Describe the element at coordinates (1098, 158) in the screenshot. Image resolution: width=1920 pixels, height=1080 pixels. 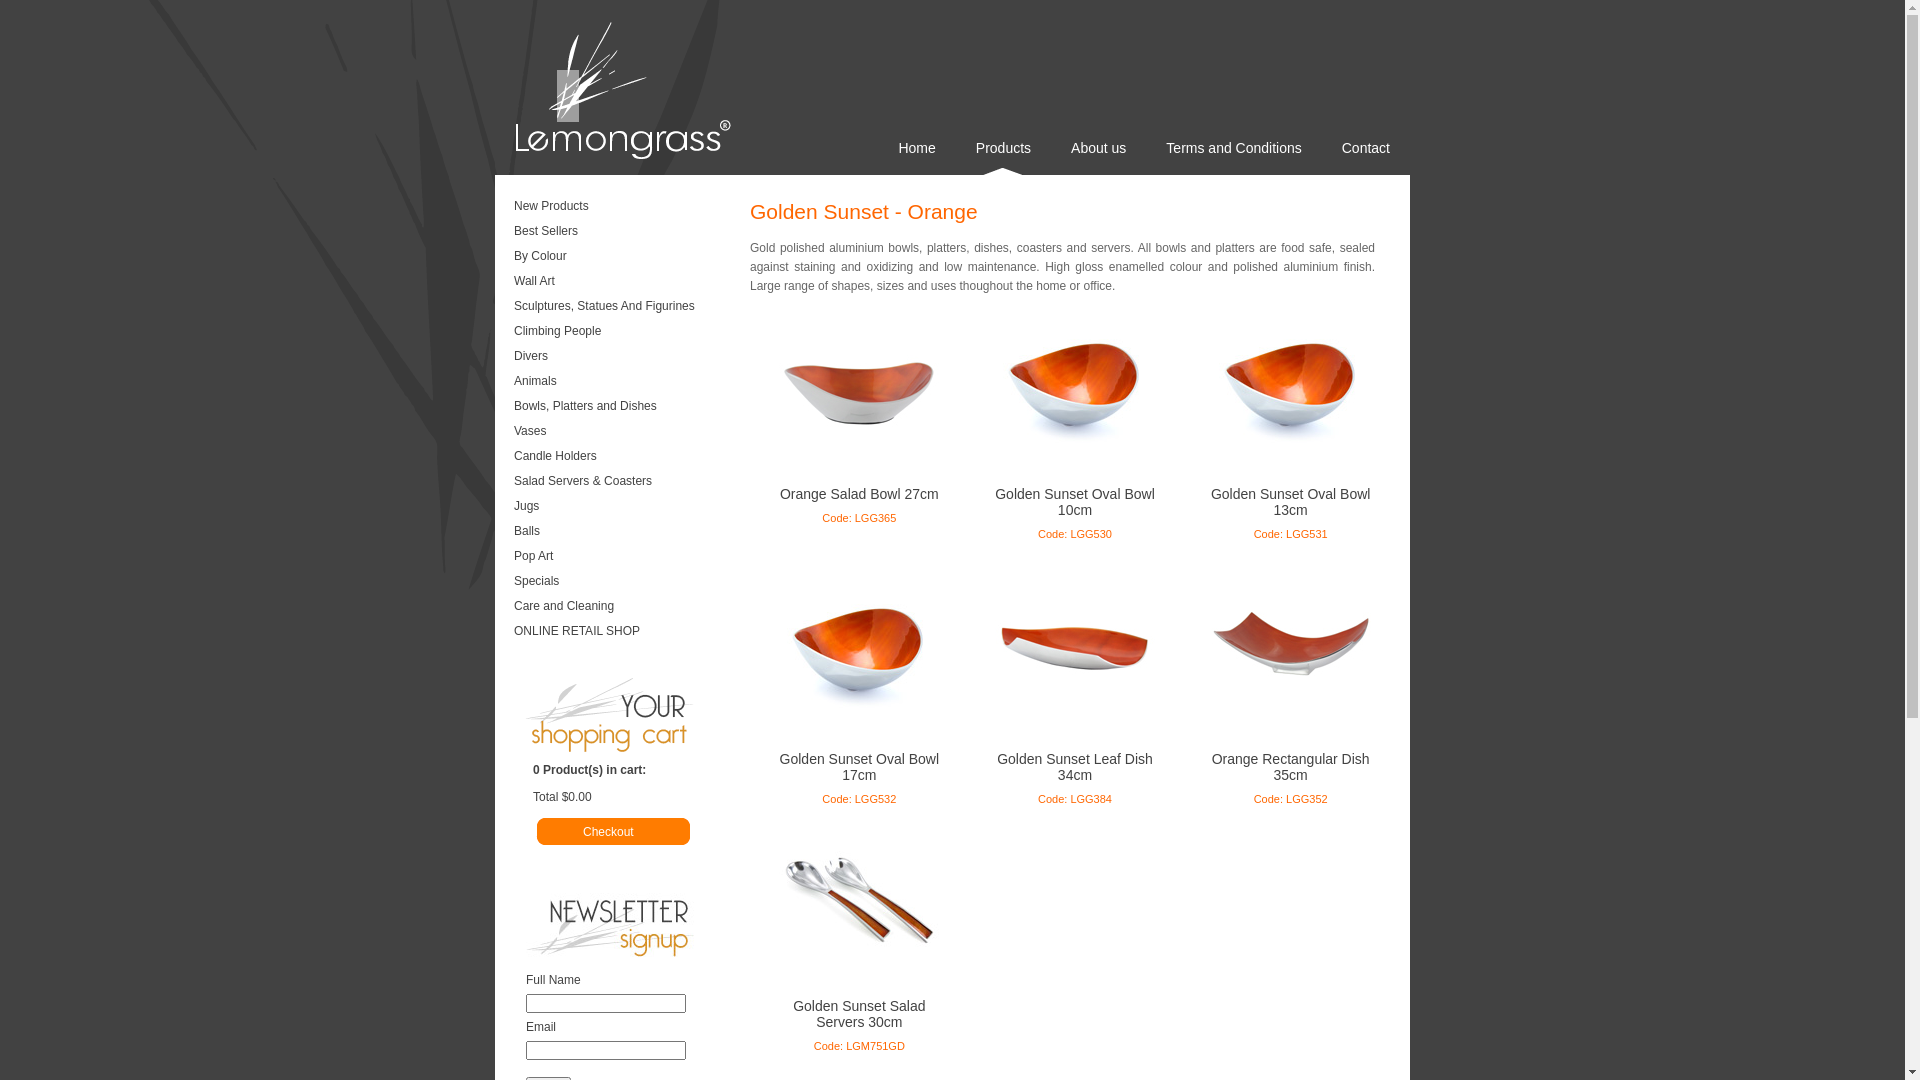
I see `About us` at that location.